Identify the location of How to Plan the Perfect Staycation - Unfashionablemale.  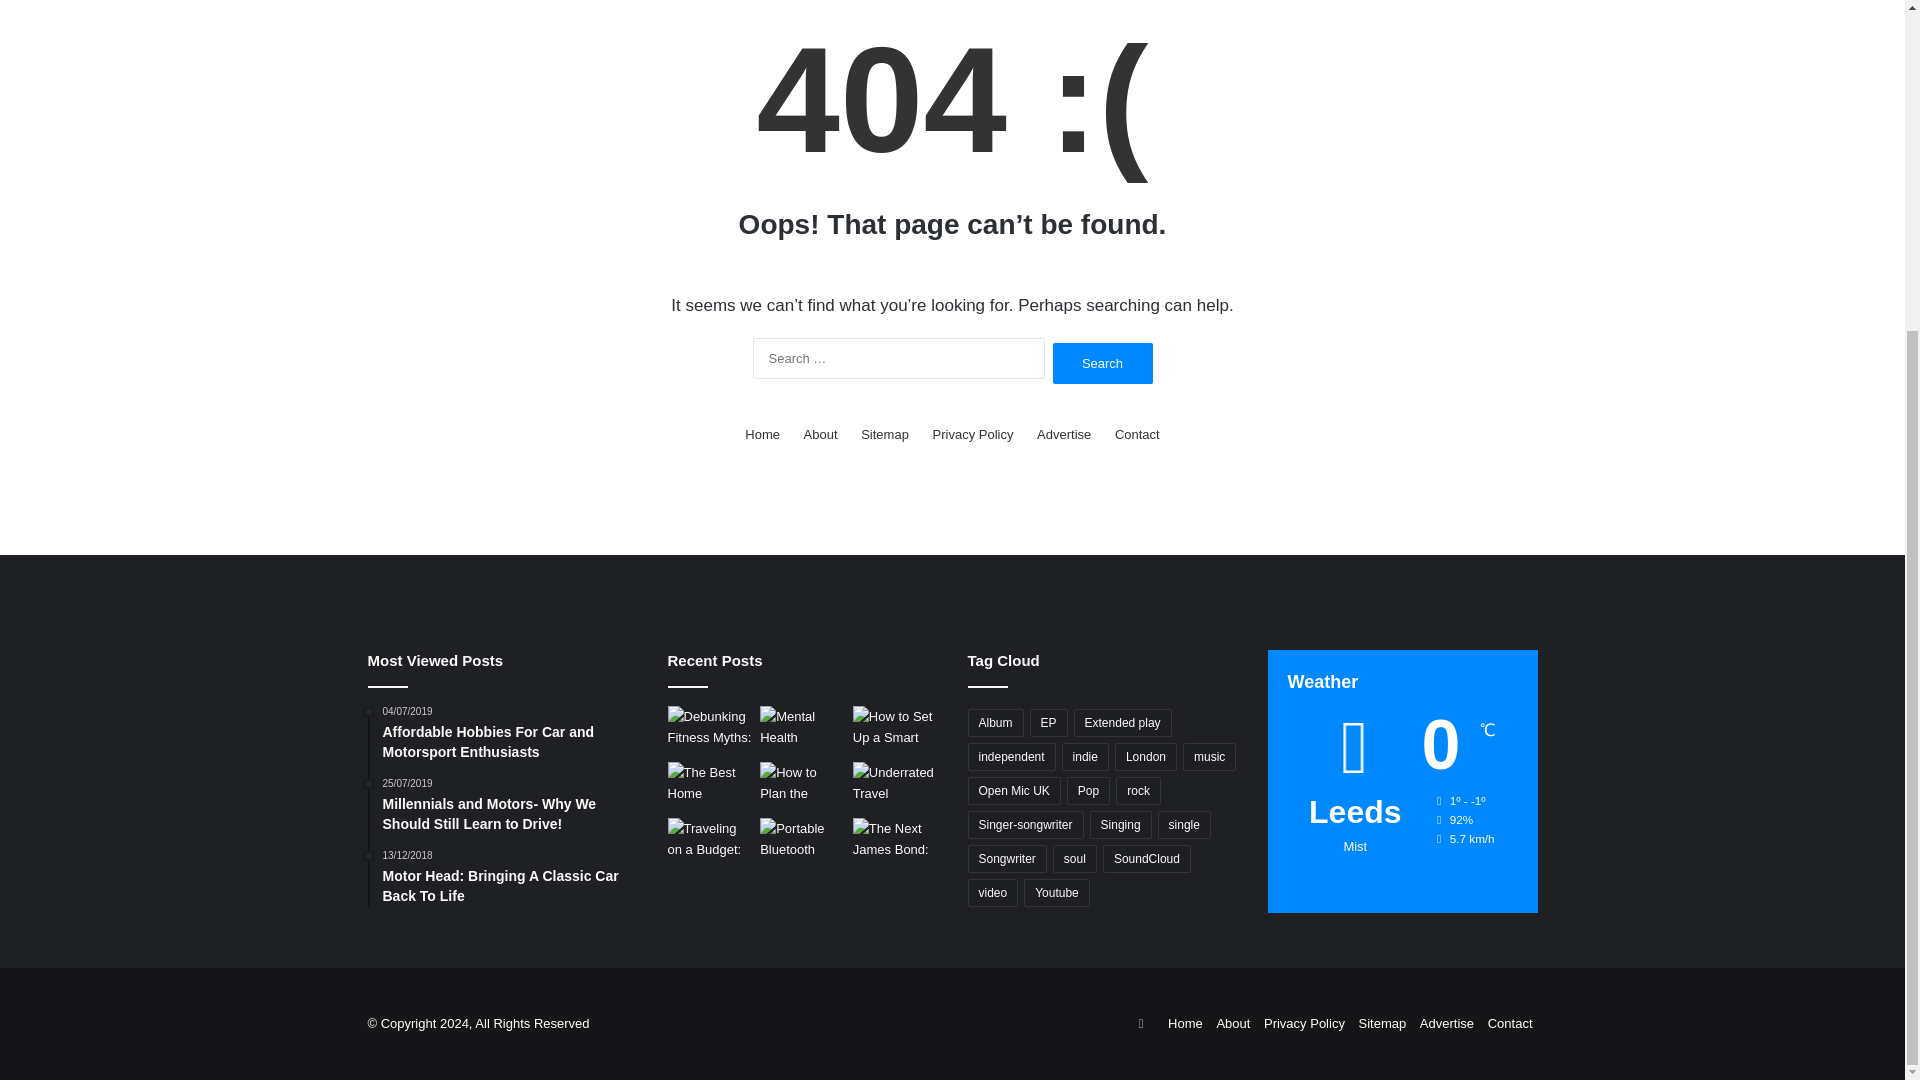
(802, 786).